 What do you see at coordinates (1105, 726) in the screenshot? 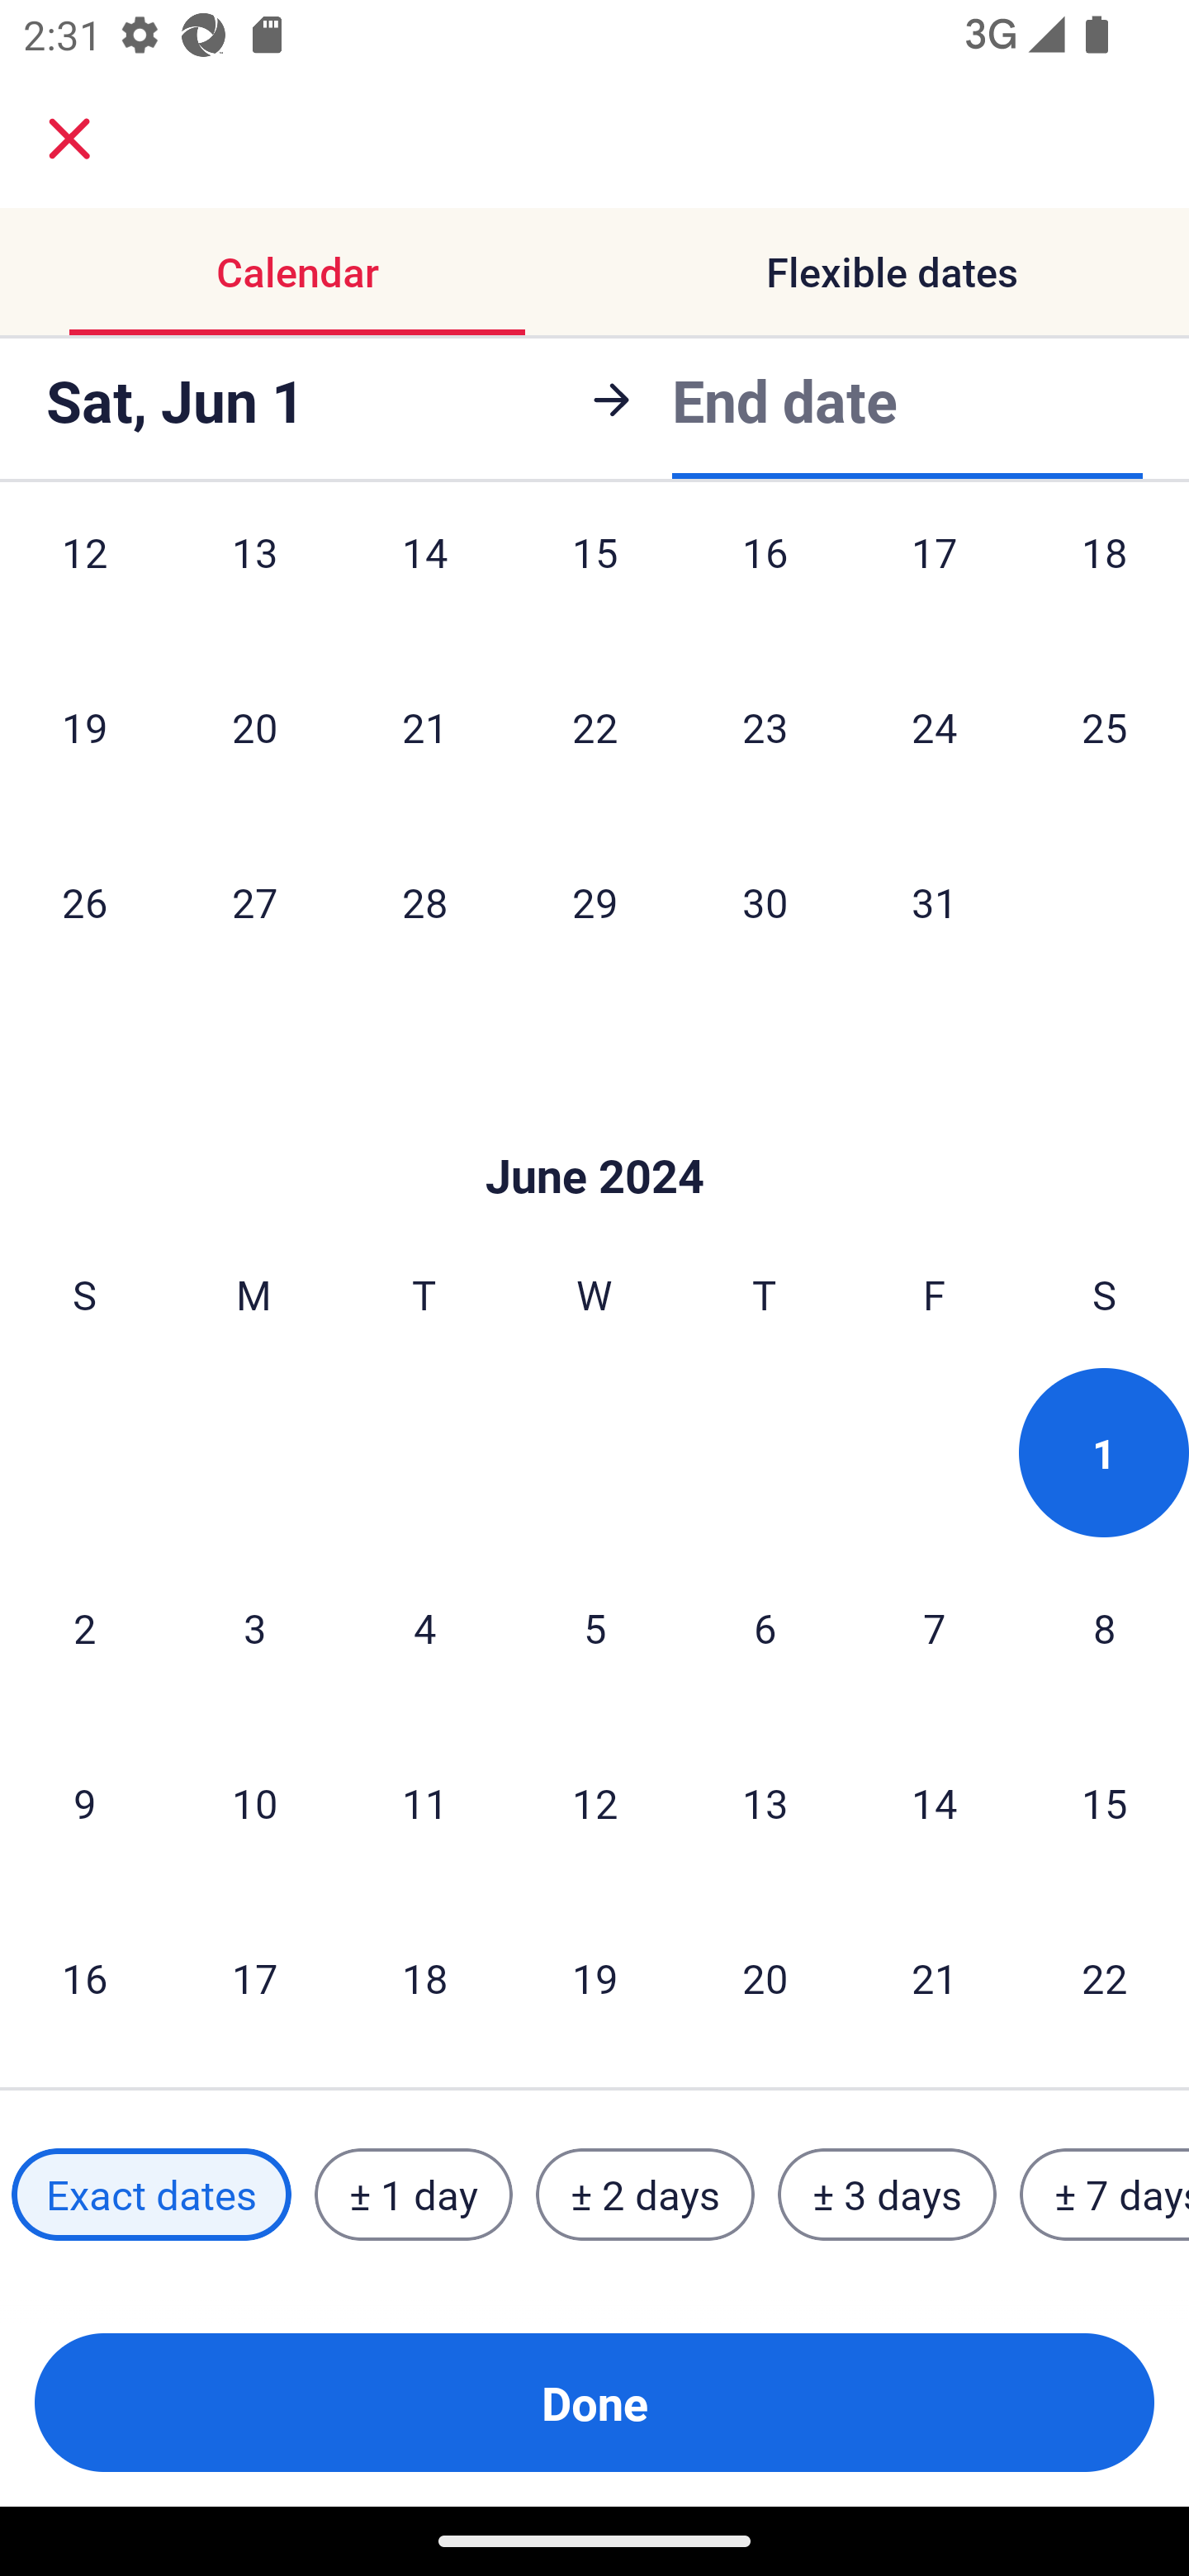
I see `25 Saturday, May 25, 2024` at bounding box center [1105, 726].